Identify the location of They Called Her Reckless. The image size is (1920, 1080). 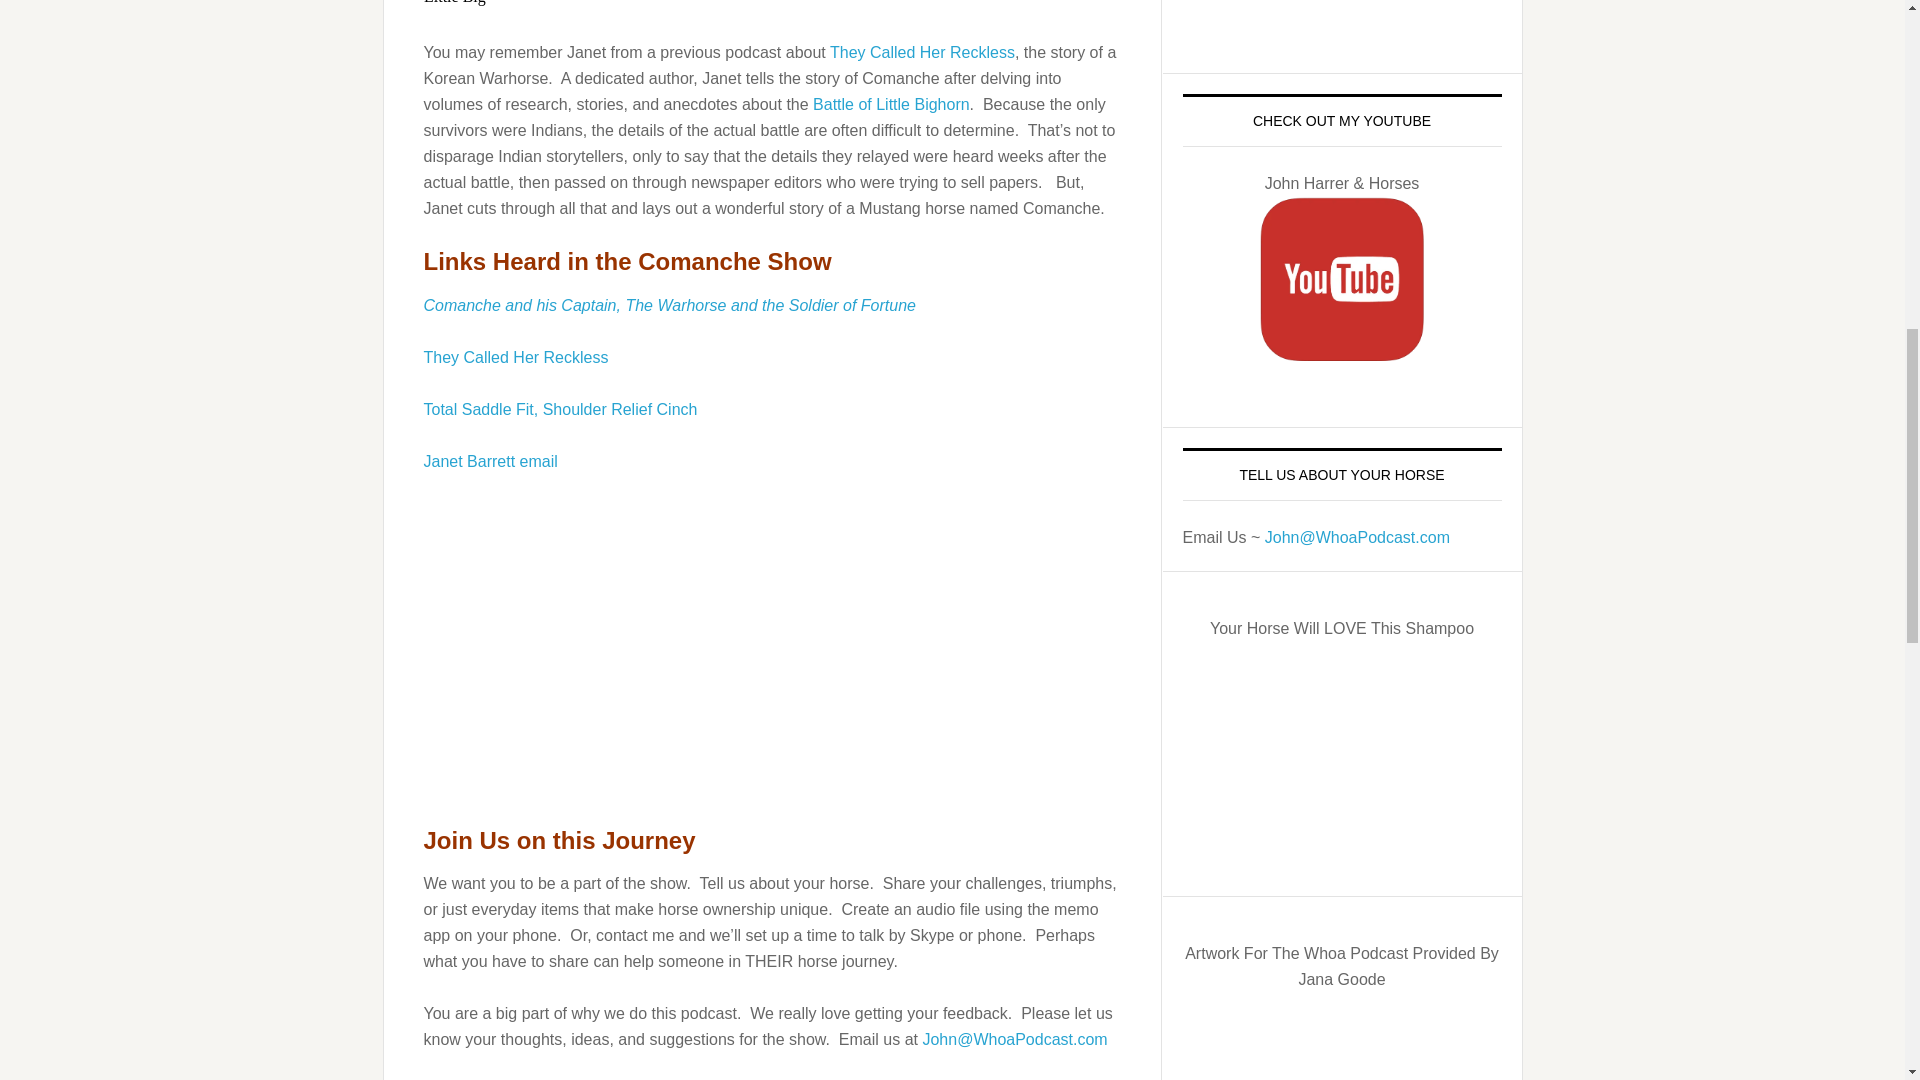
(922, 52).